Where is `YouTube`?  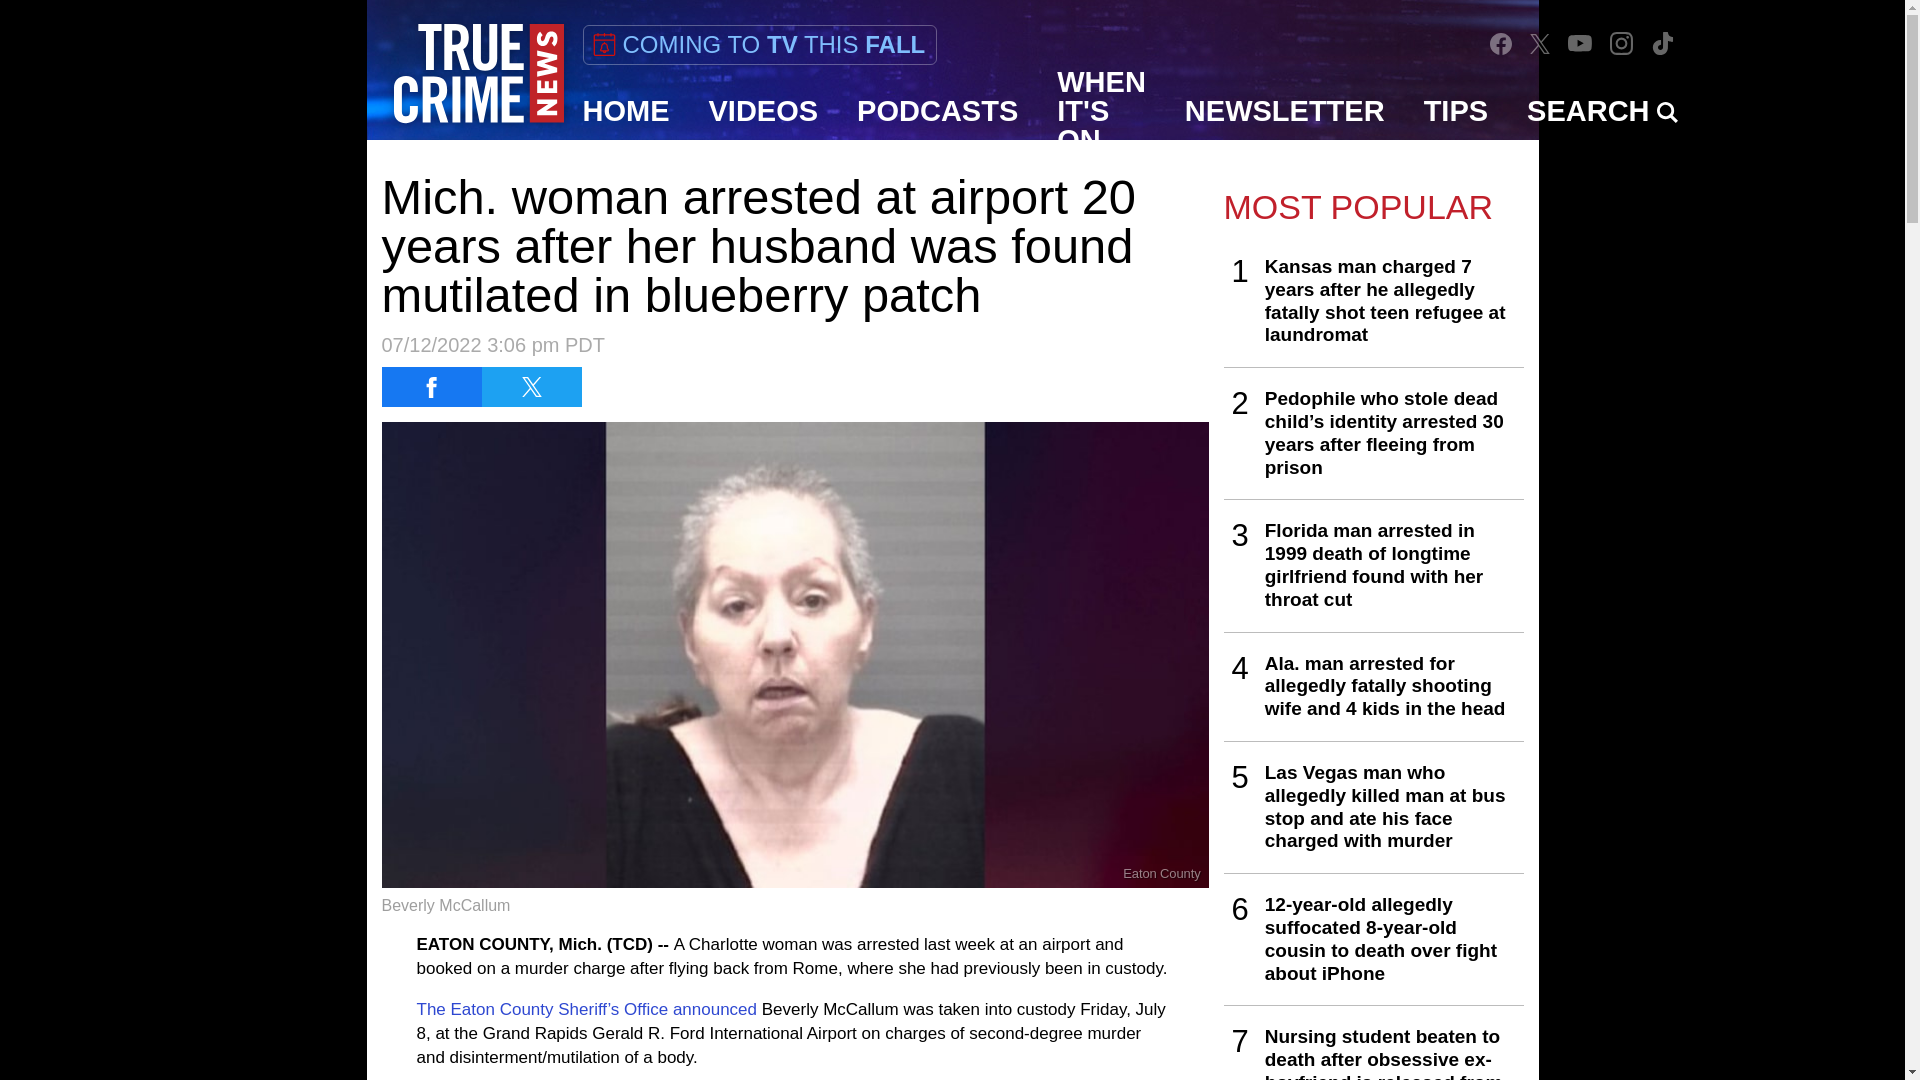 YouTube is located at coordinates (1580, 42).